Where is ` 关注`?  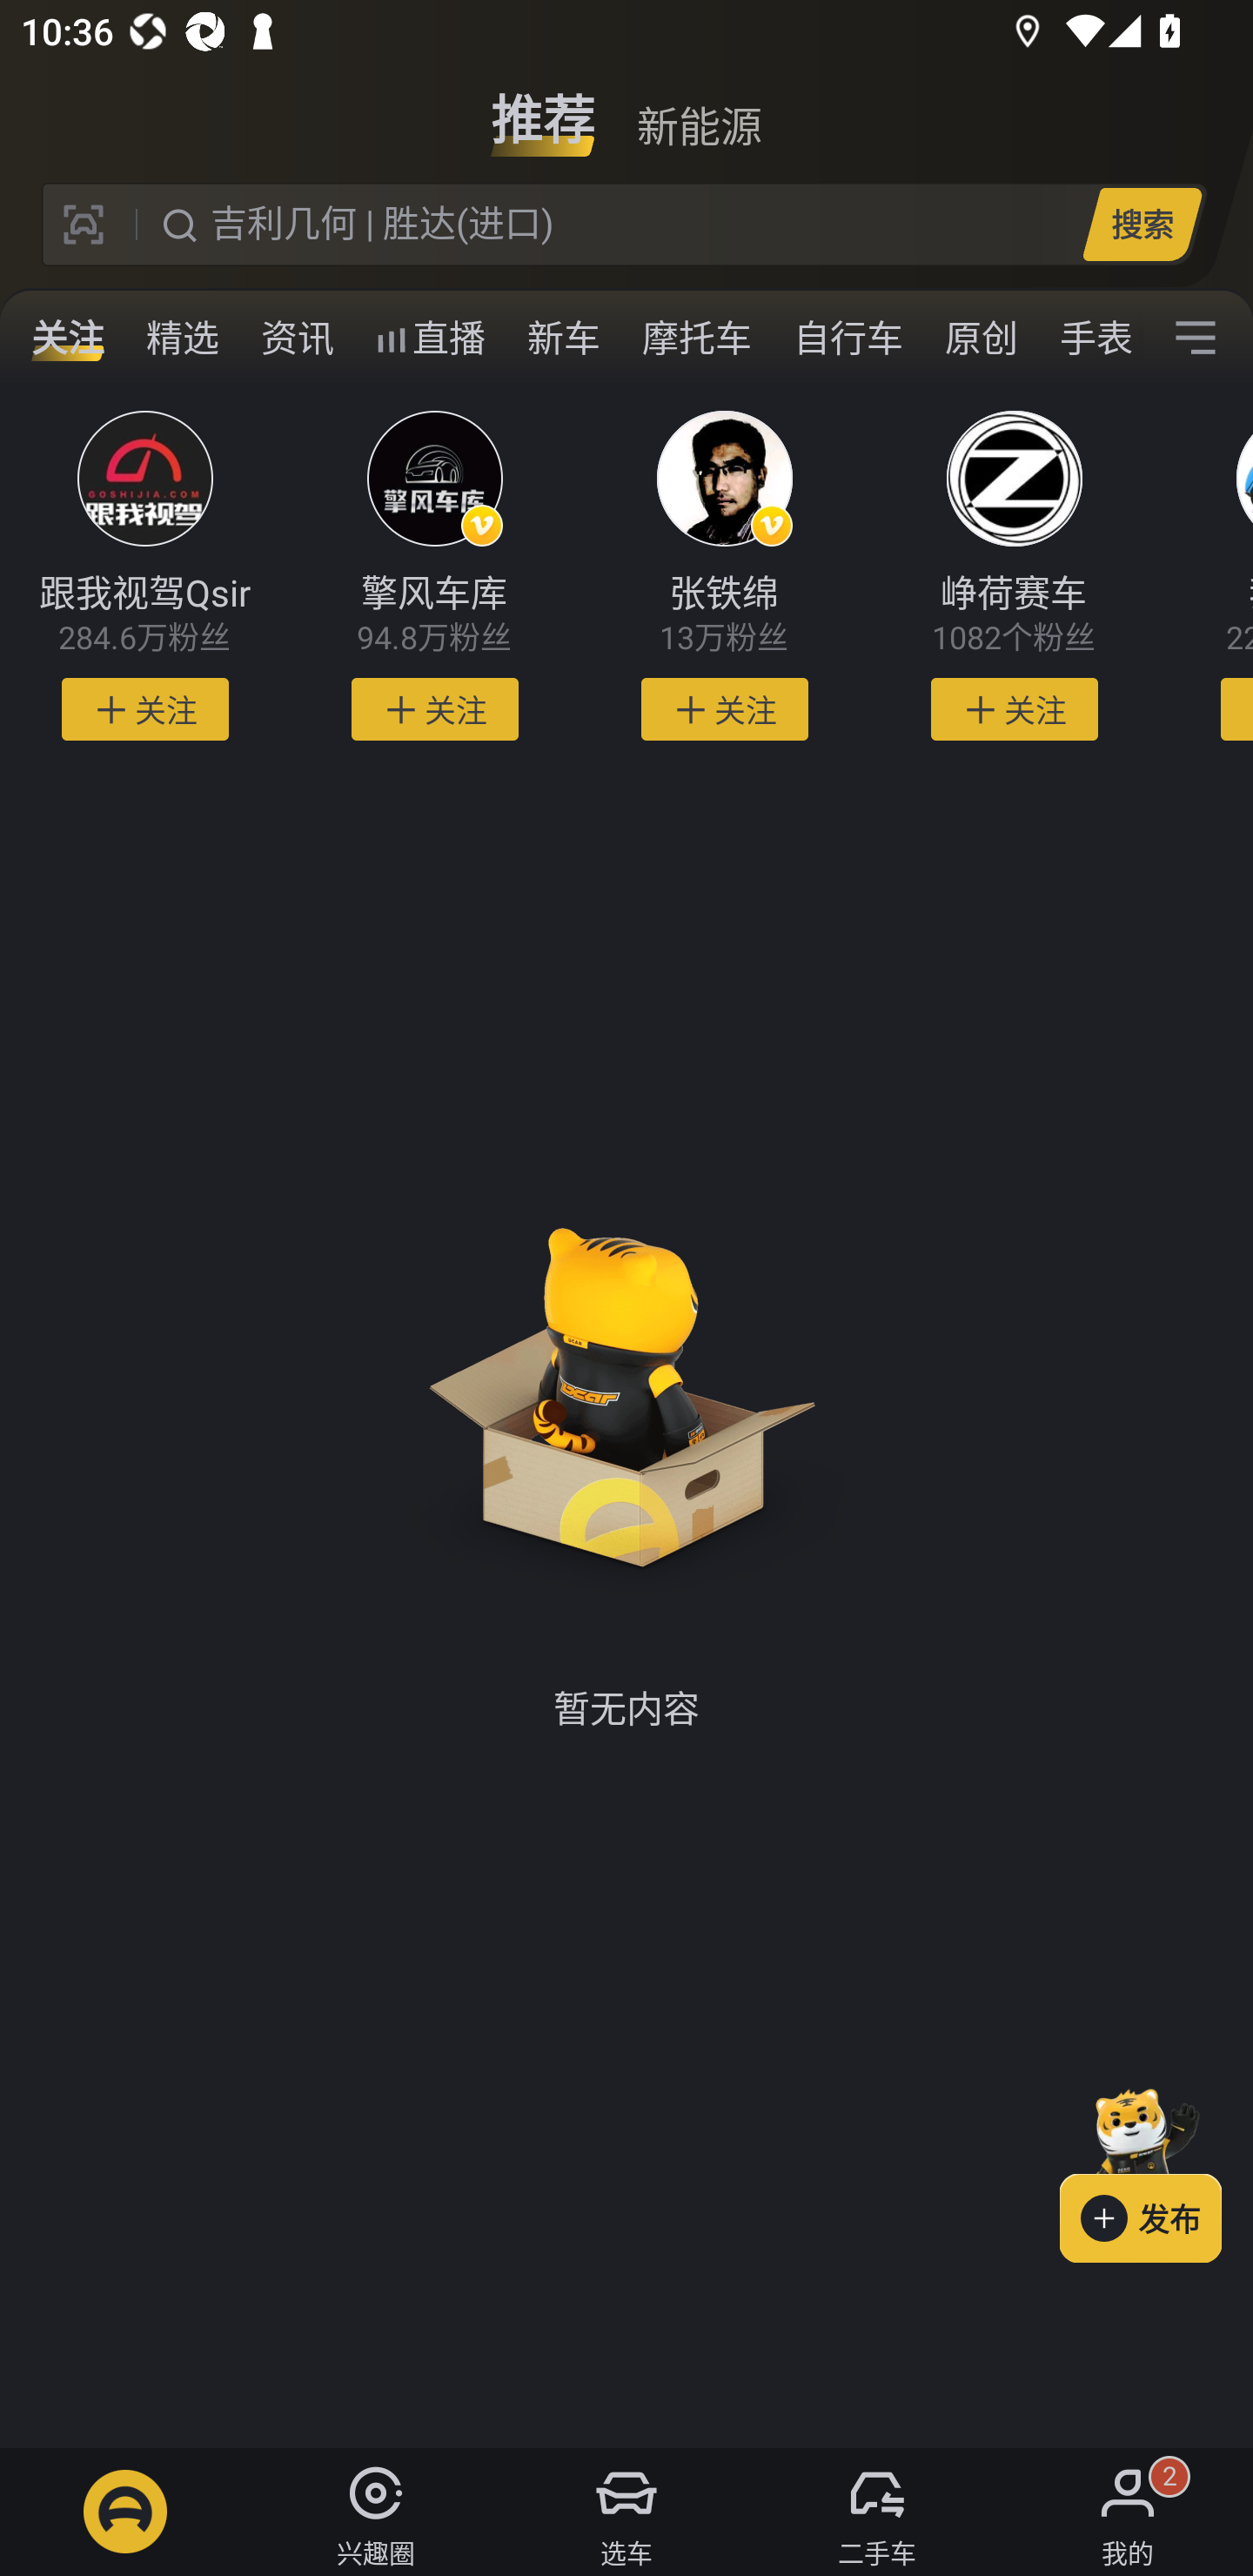
 关注 is located at coordinates (724, 709).